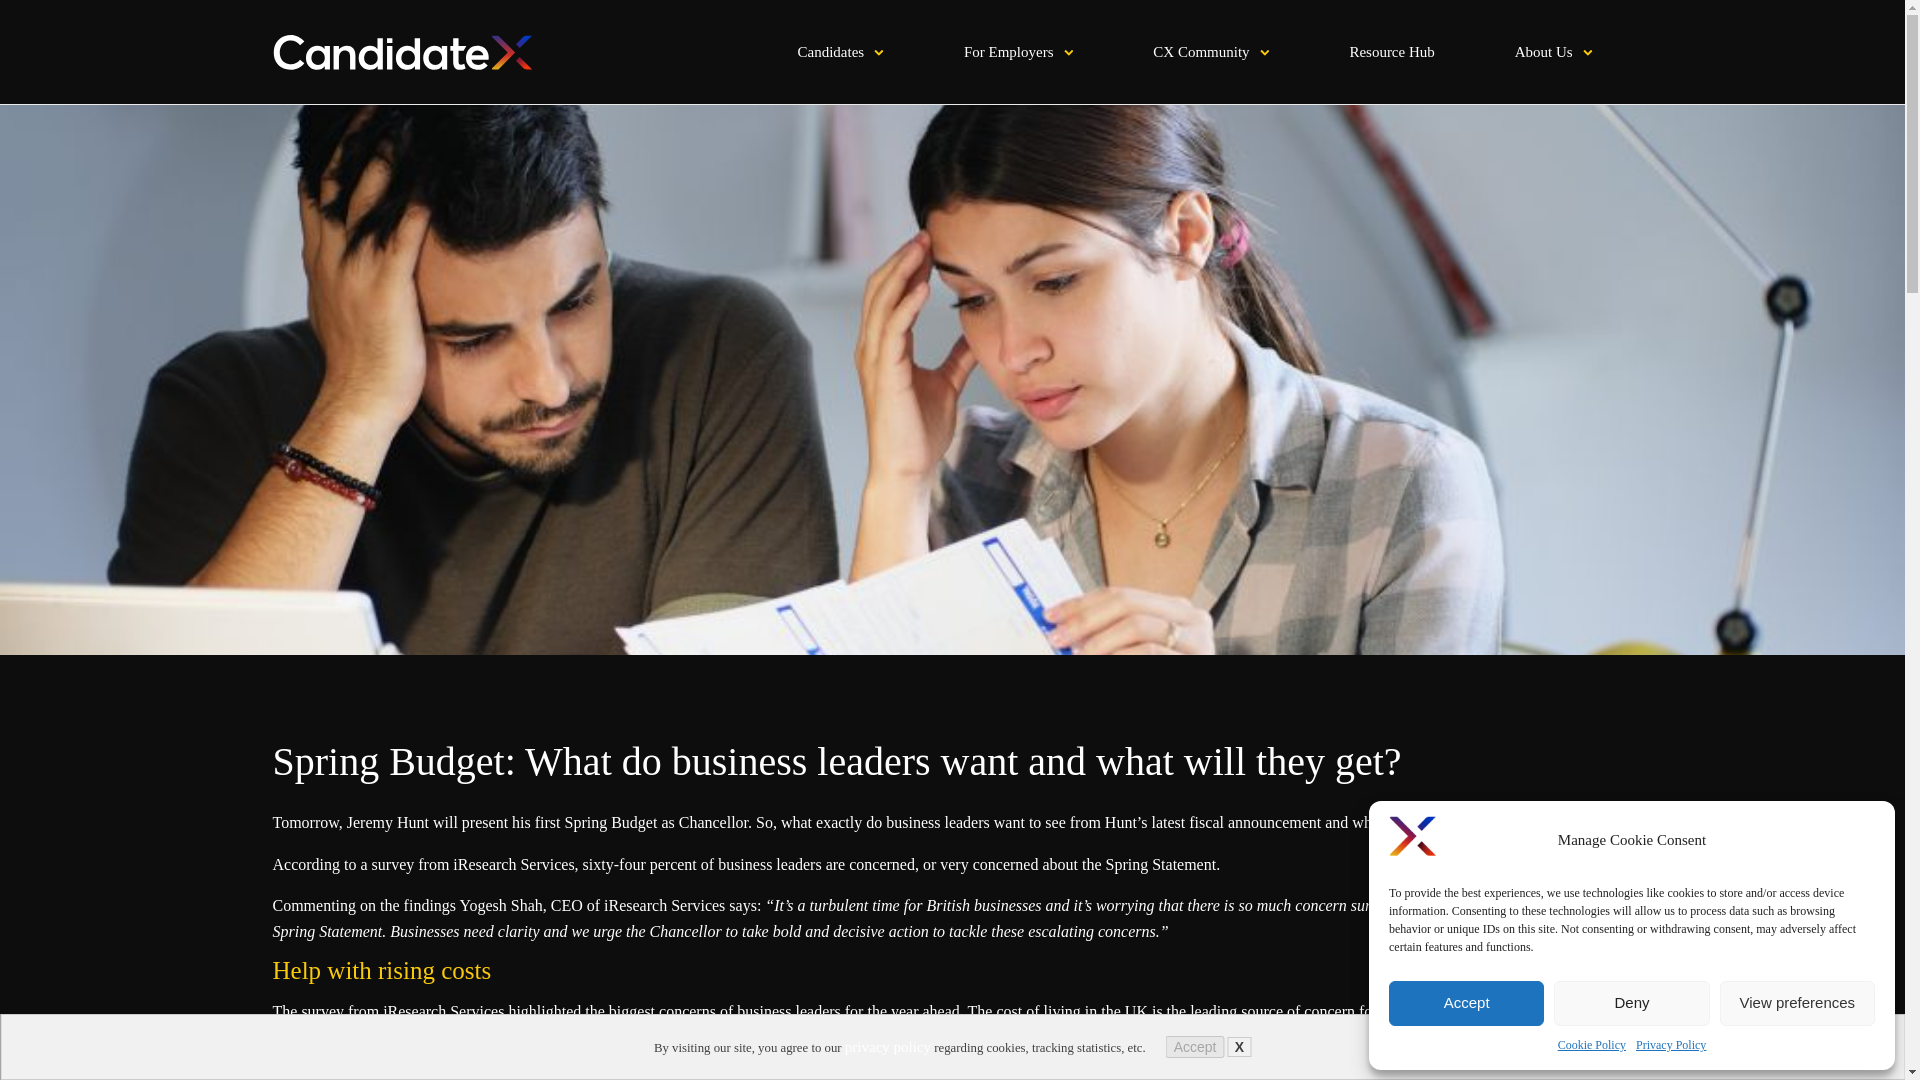 This screenshot has width=1920, height=1080. Describe the element at coordinates (1798, 1003) in the screenshot. I see `View preferences` at that location.